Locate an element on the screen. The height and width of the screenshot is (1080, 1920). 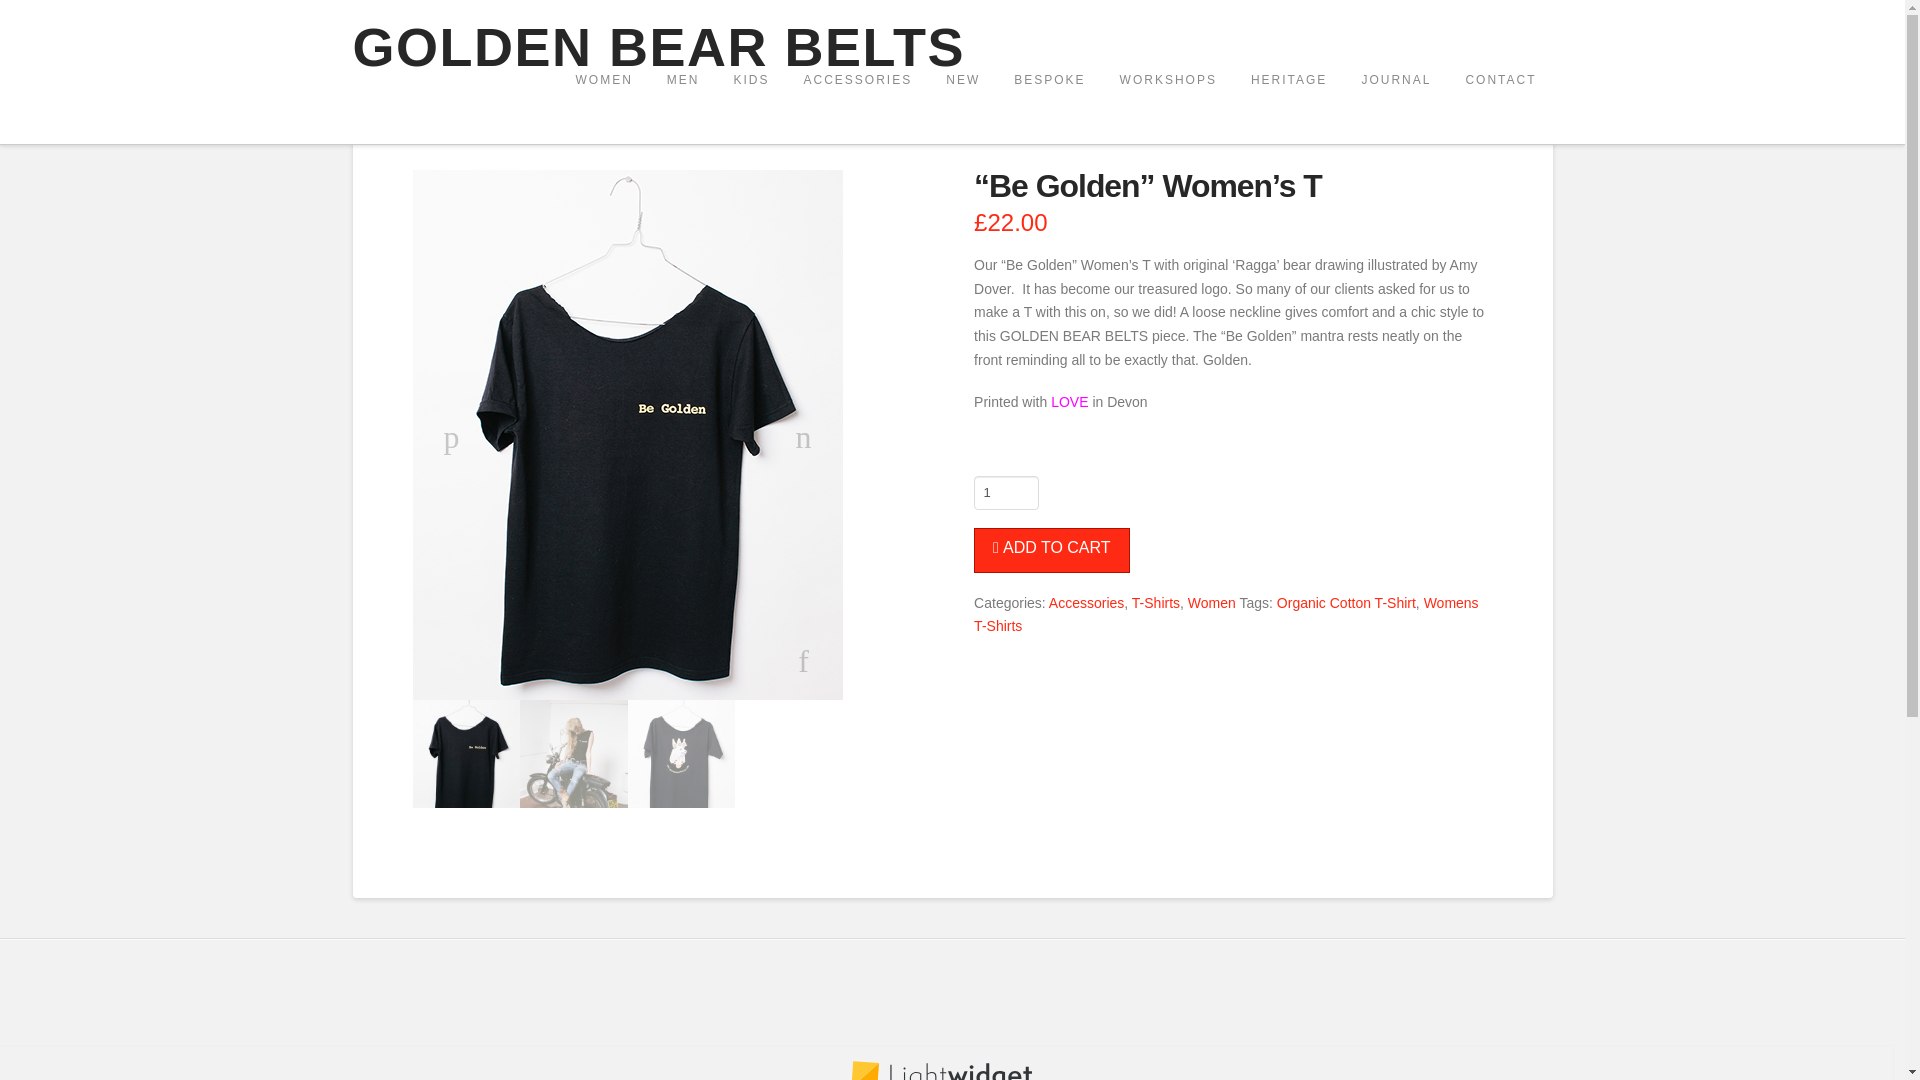
HERITAGE is located at coordinates (1287, 108).